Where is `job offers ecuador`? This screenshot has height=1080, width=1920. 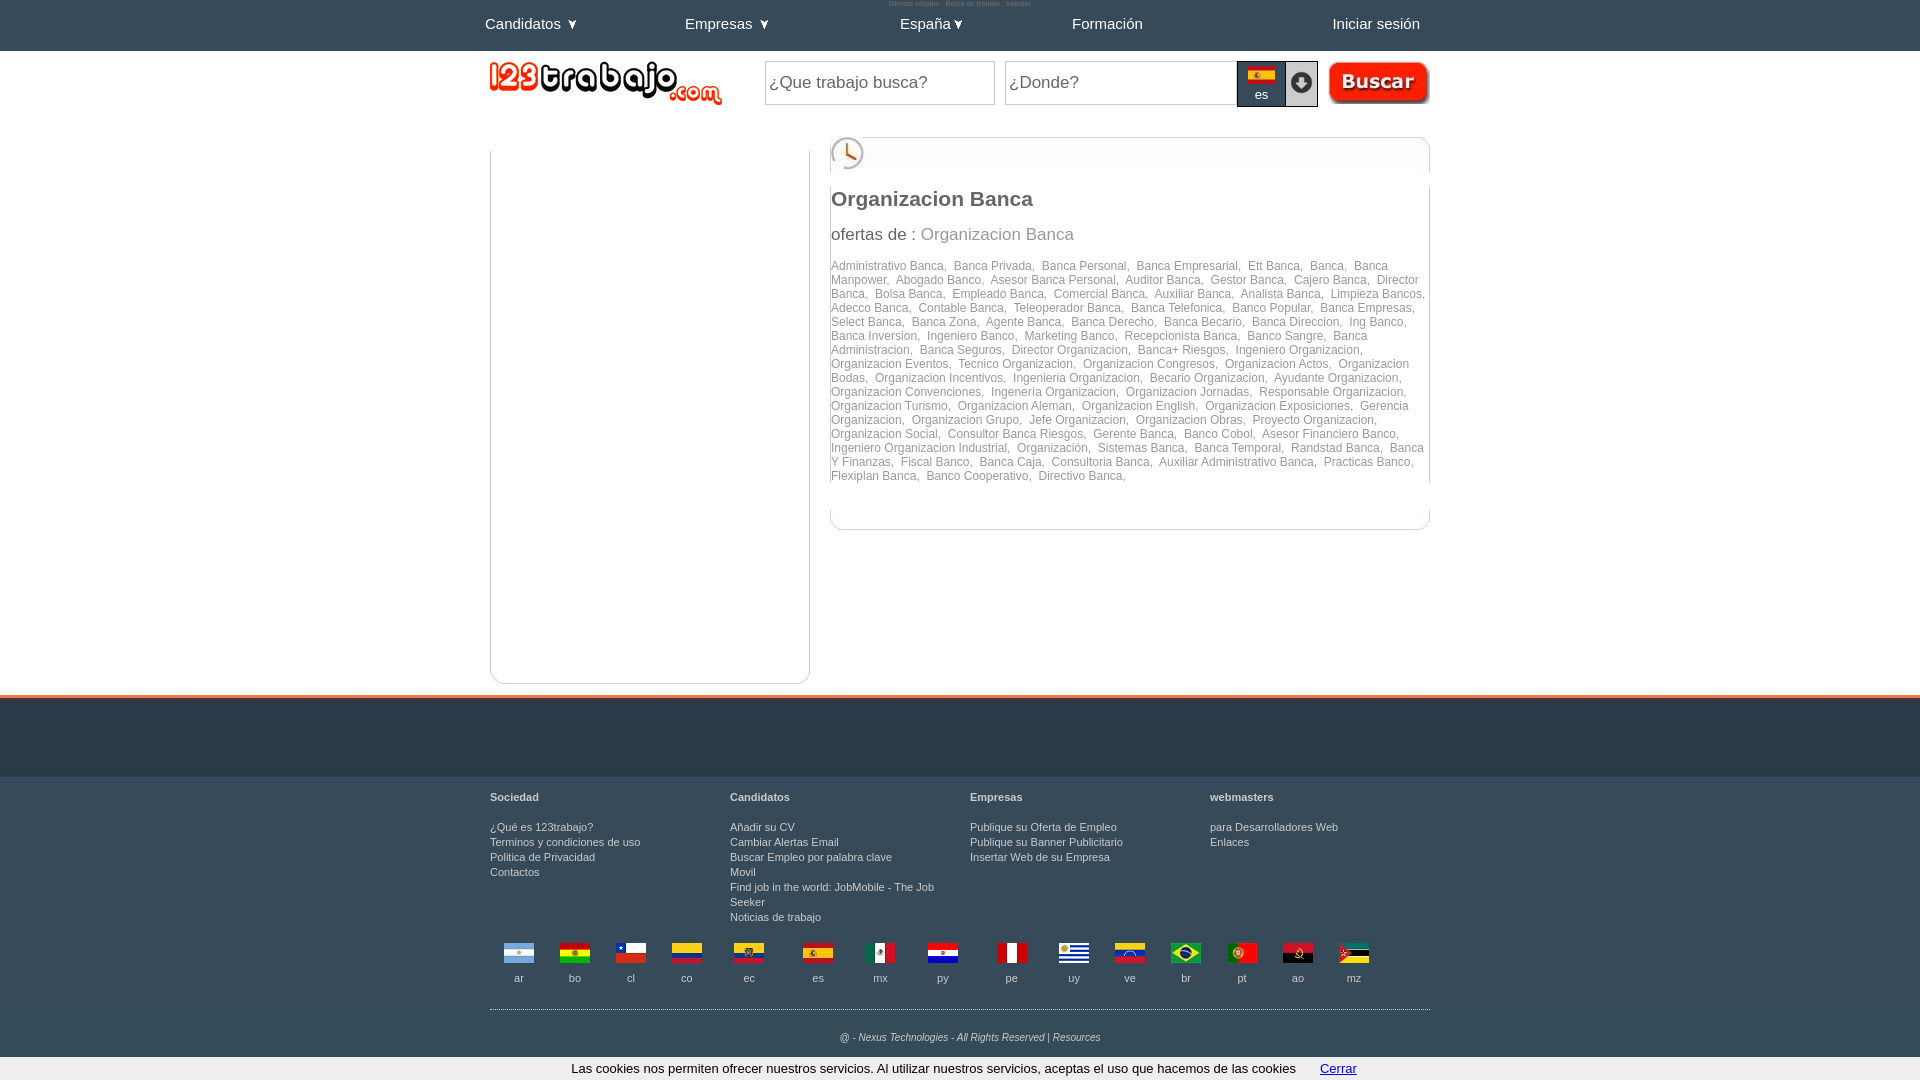
job offers ecuador is located at coordinates (749, 959).